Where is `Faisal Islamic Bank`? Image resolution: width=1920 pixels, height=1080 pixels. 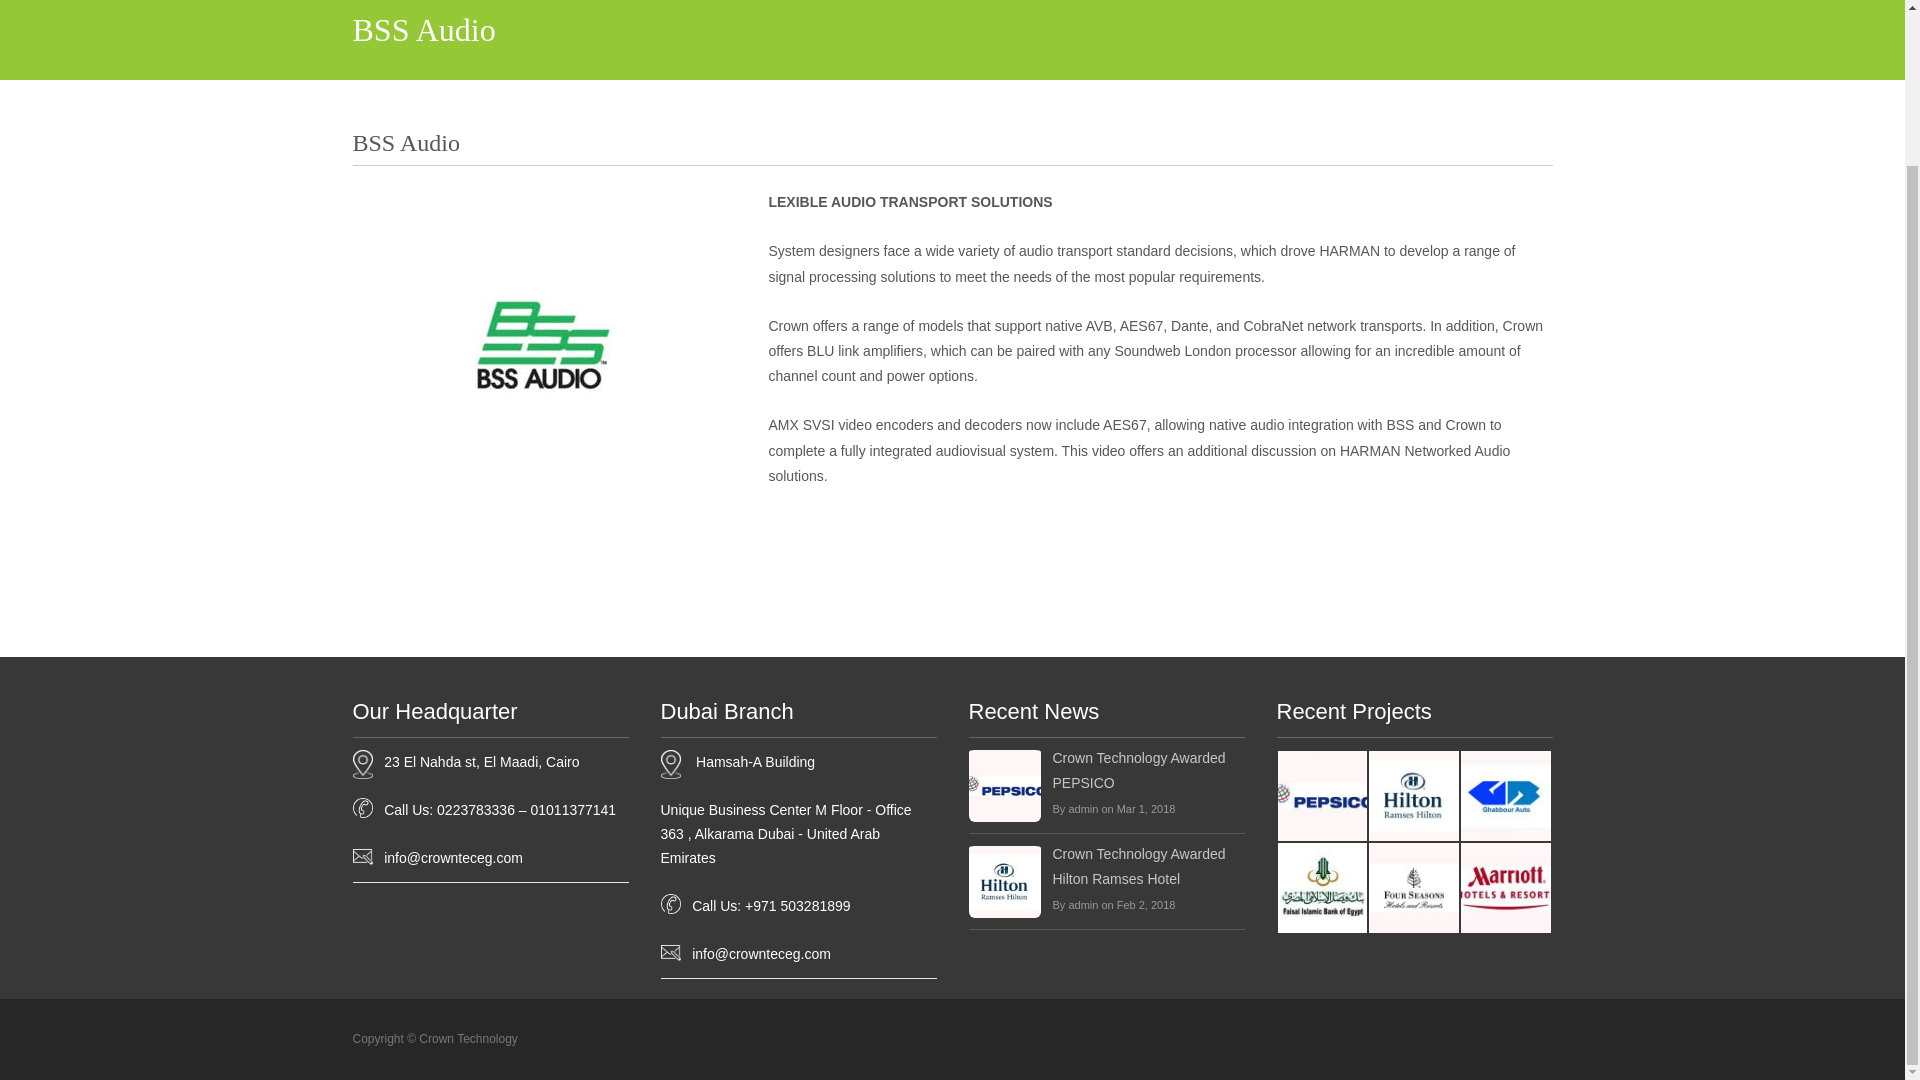 Faisal Islamic Bank is located at coordinates (1322, 887).